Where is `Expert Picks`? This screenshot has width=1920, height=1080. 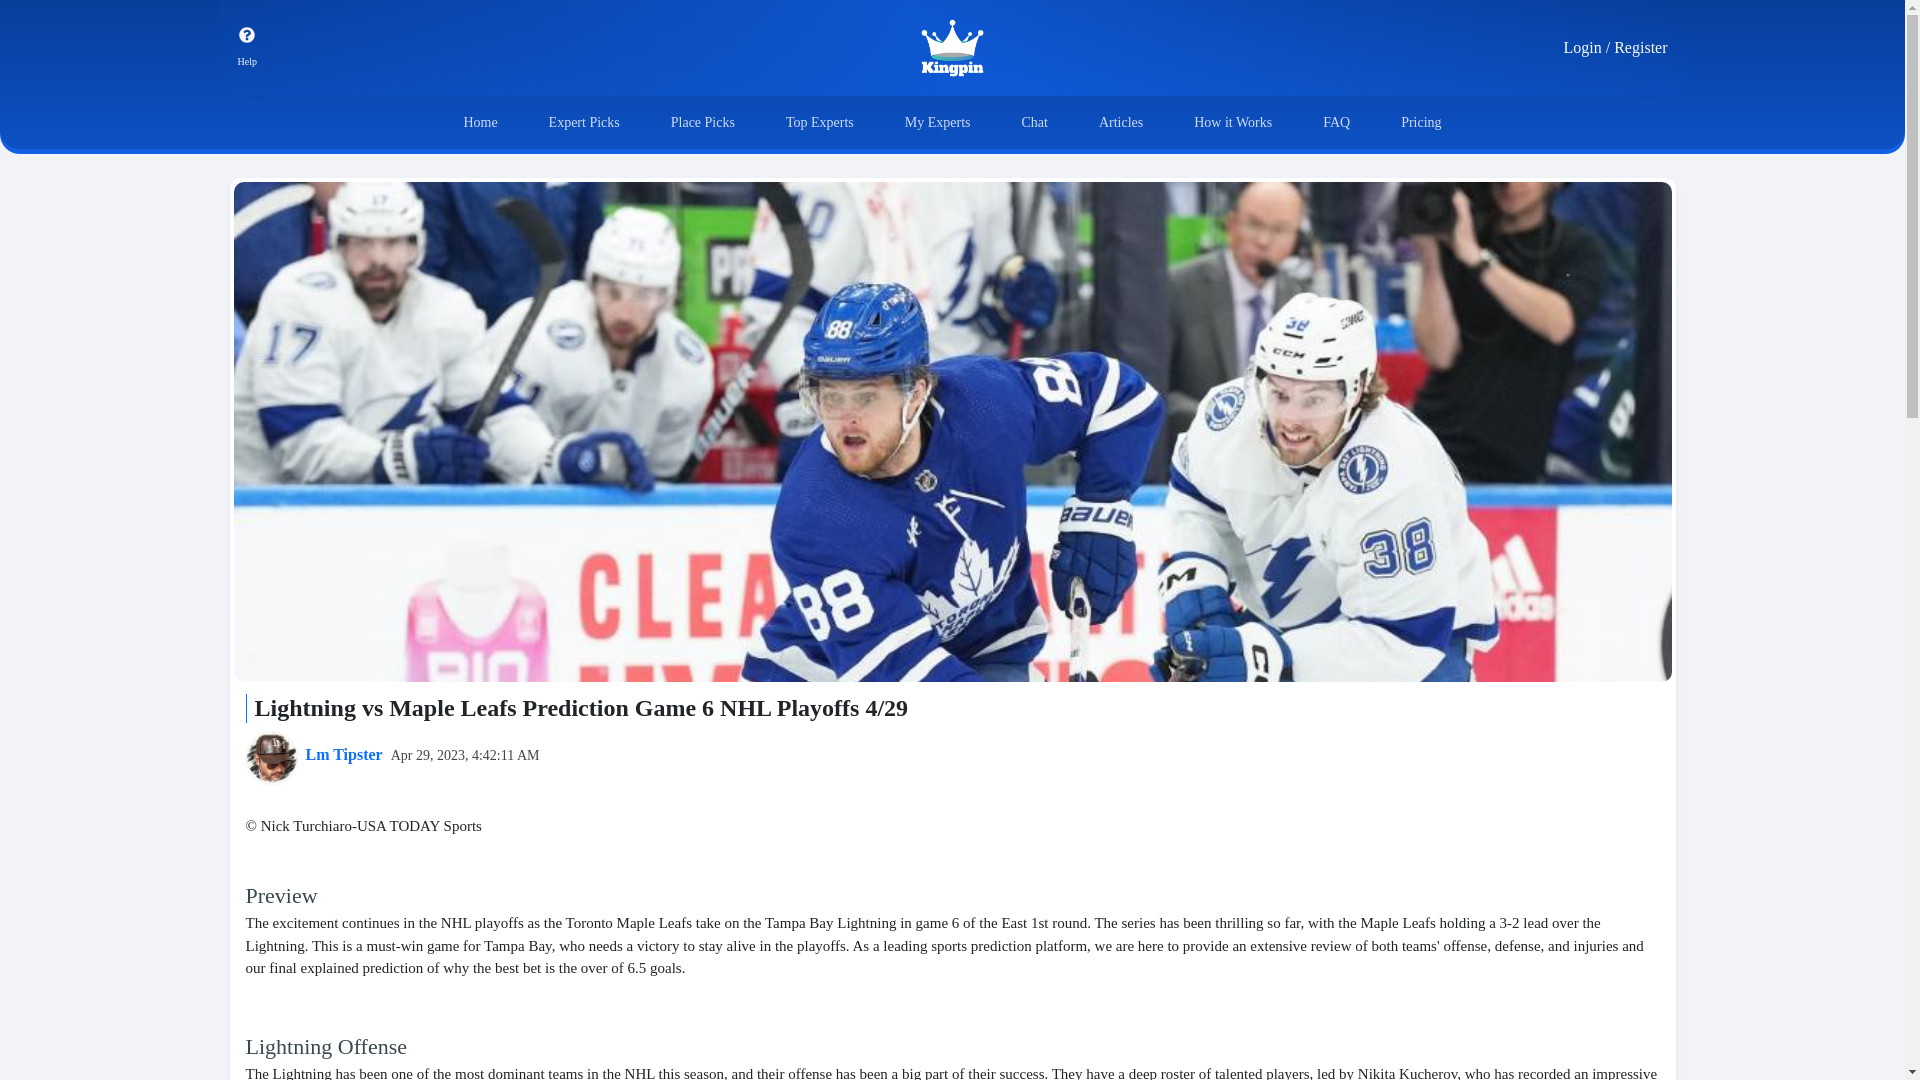
Expert Picks is located at coordinates (584, 122).